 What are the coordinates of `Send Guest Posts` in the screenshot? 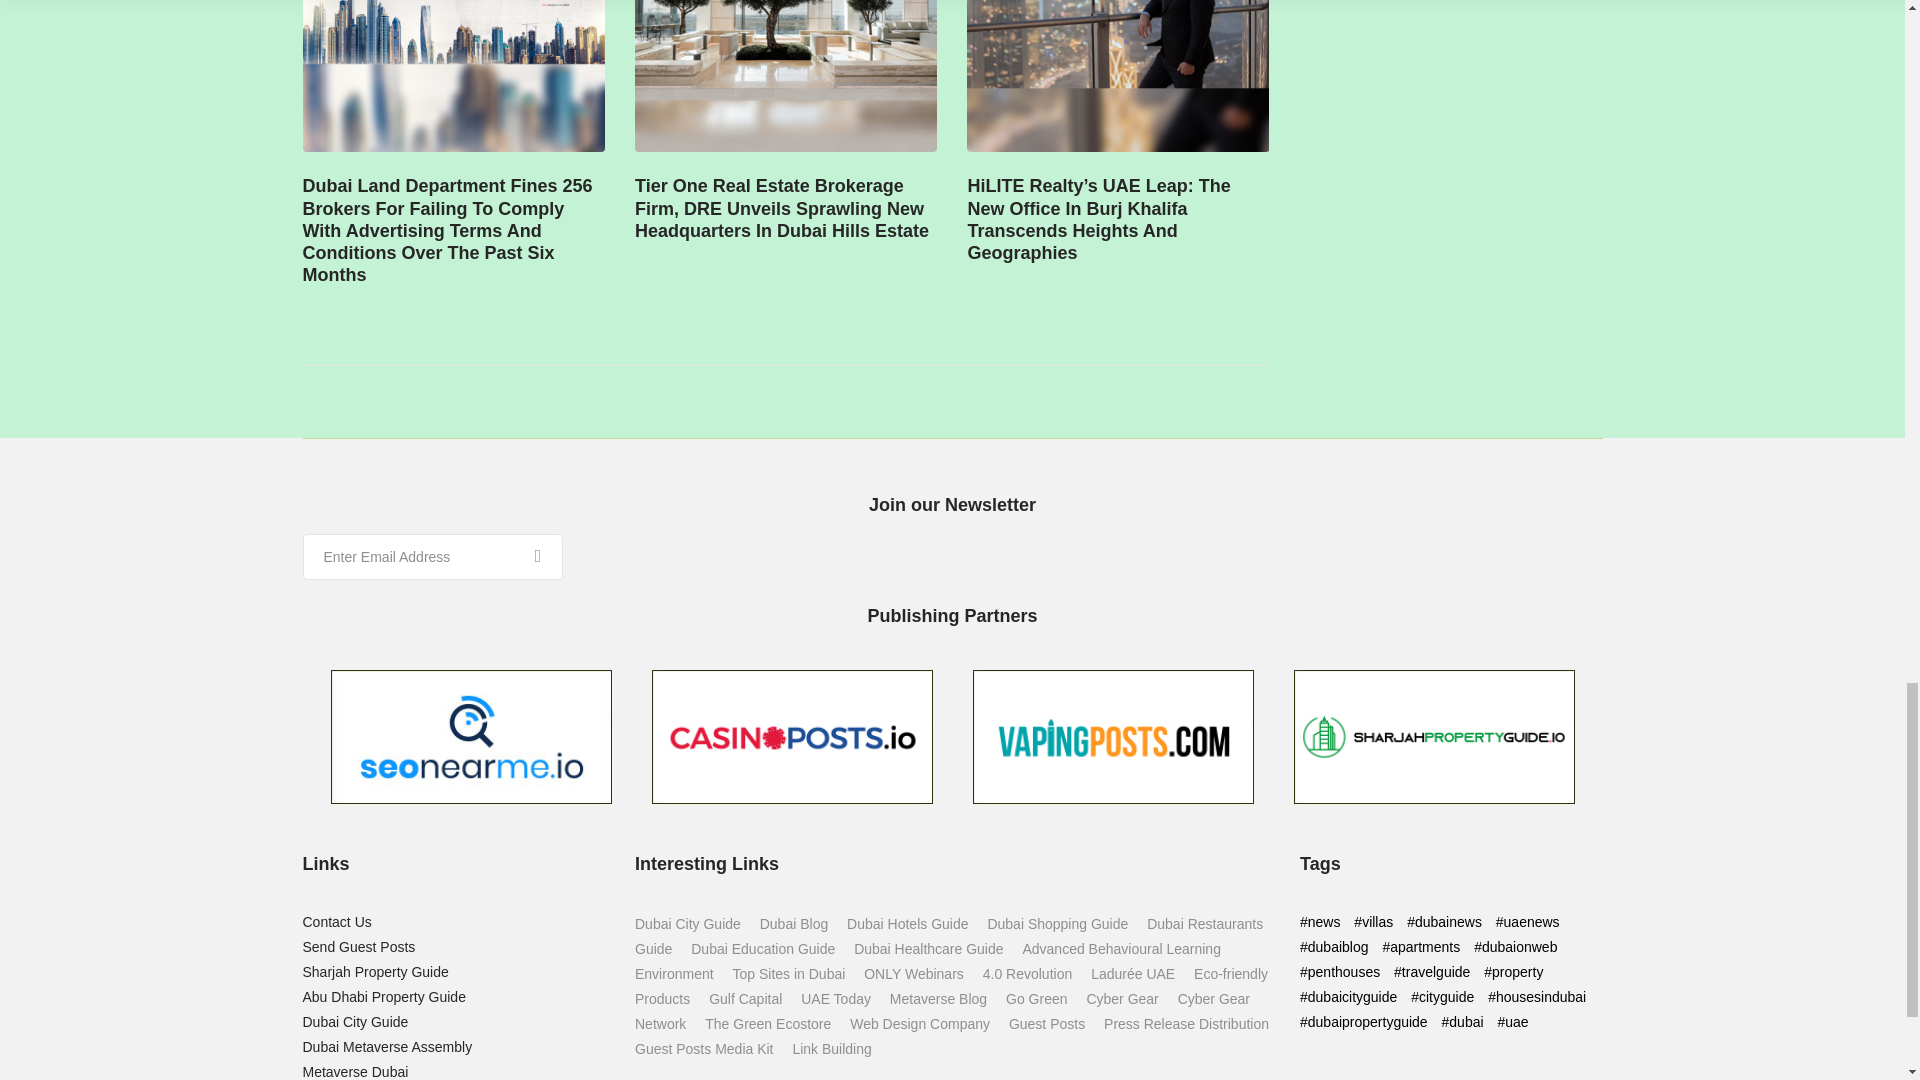 It's located at (358, 946).